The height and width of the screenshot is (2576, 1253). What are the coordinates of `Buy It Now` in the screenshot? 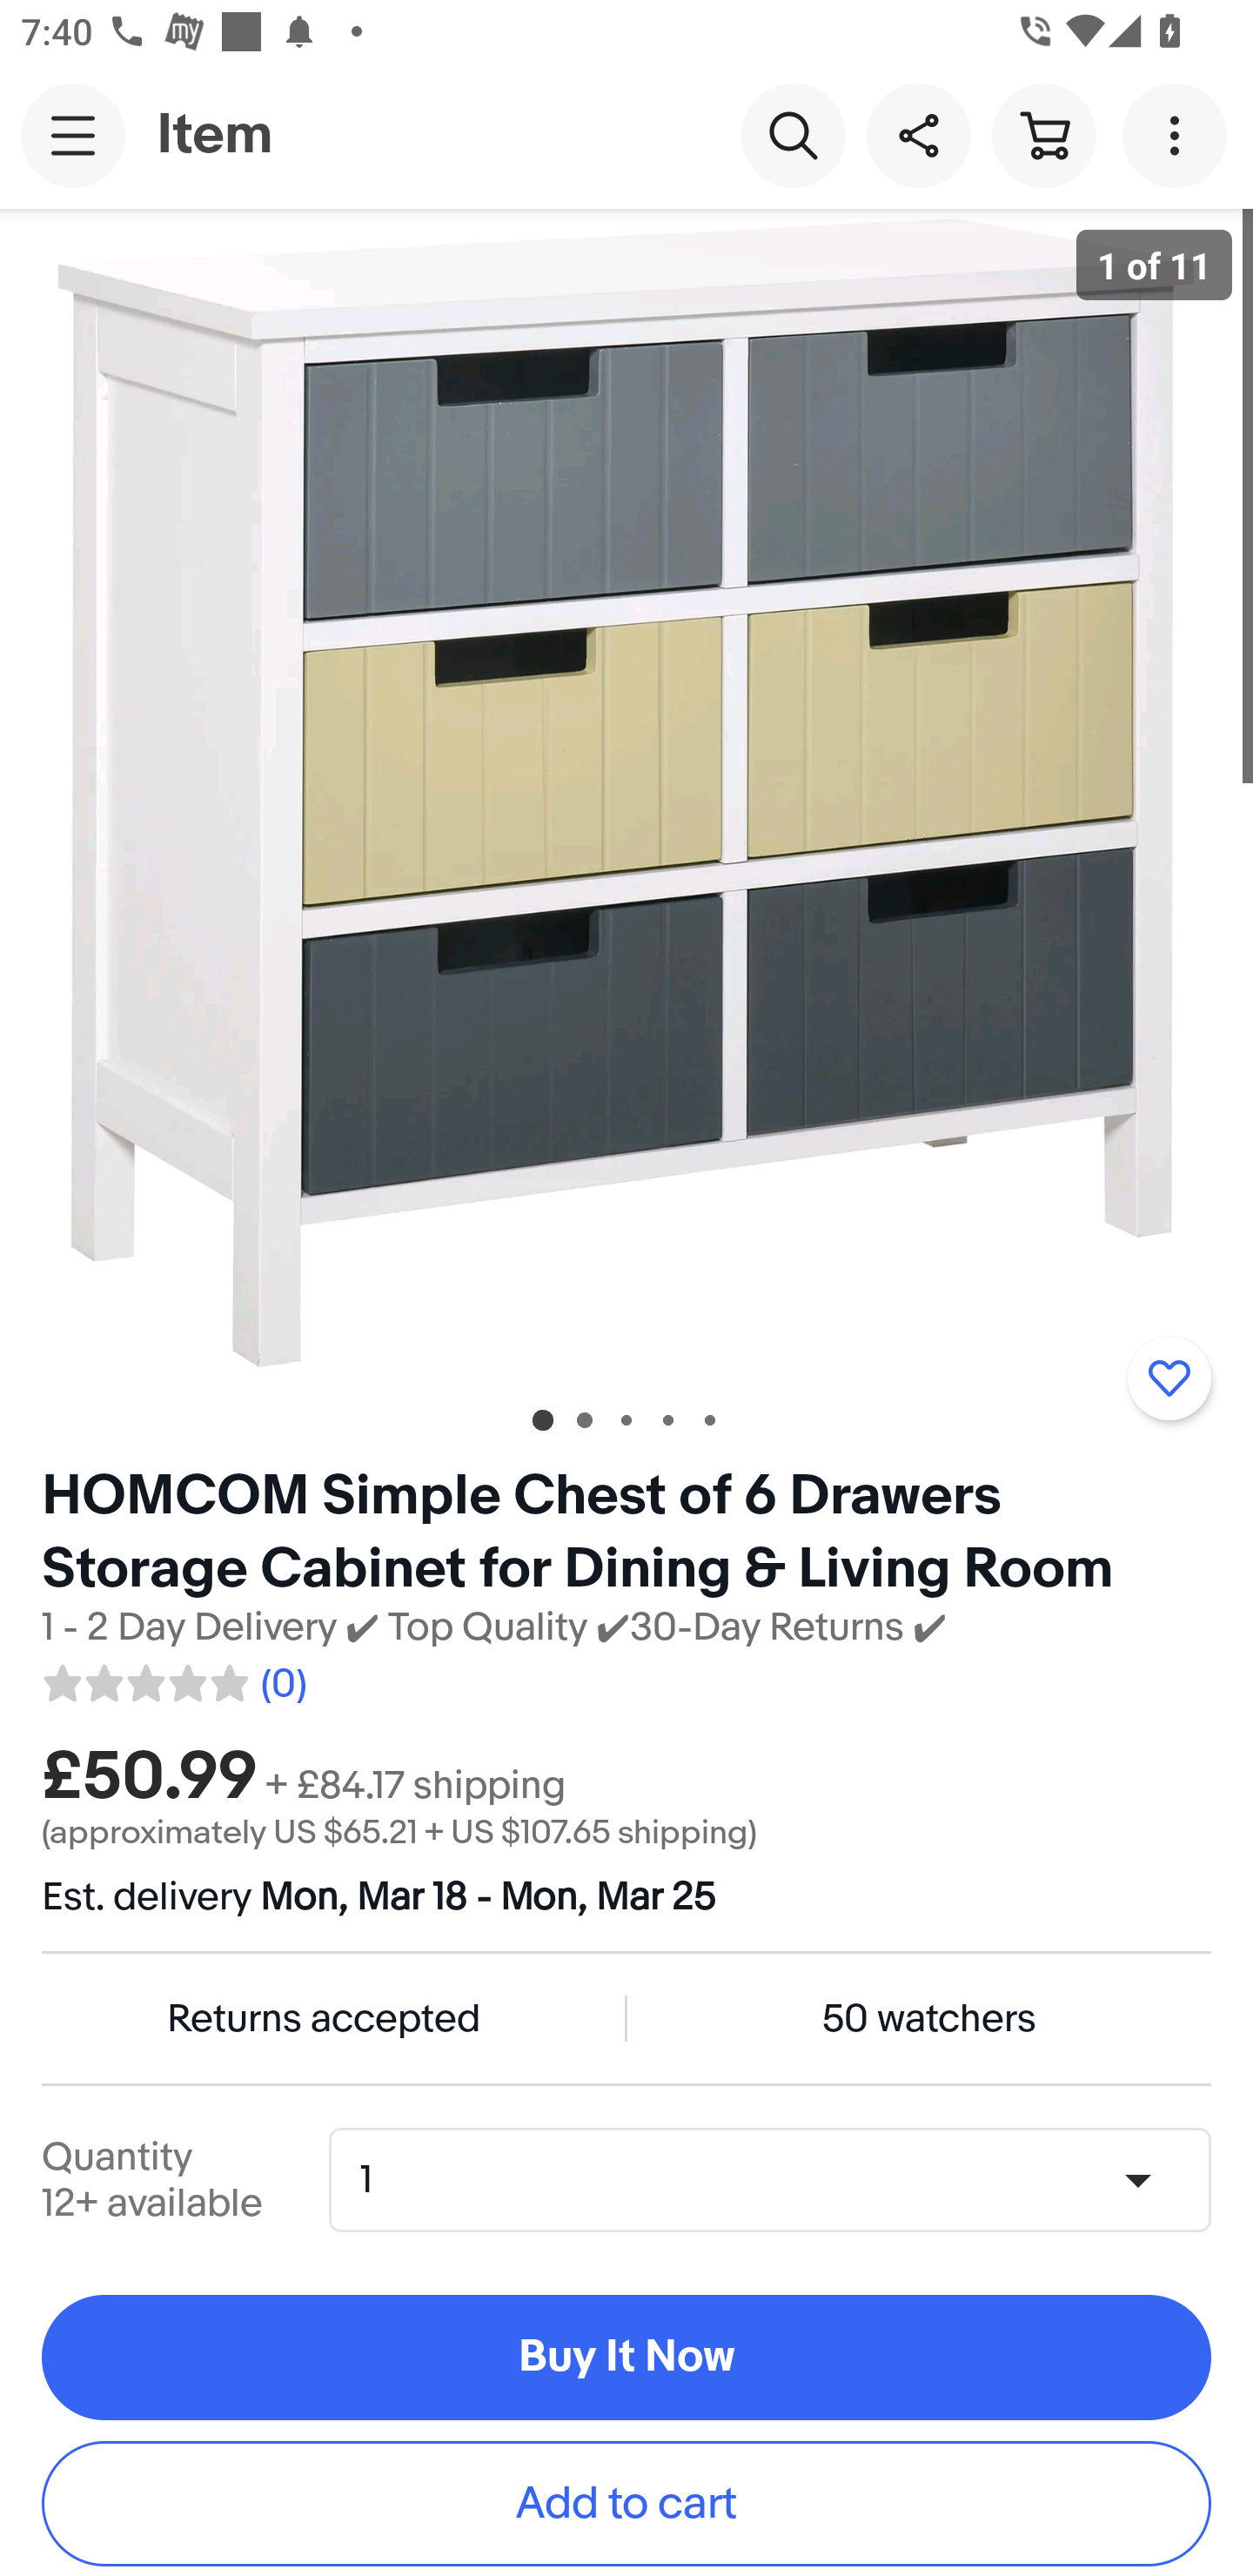 It's located at (626, 2358).